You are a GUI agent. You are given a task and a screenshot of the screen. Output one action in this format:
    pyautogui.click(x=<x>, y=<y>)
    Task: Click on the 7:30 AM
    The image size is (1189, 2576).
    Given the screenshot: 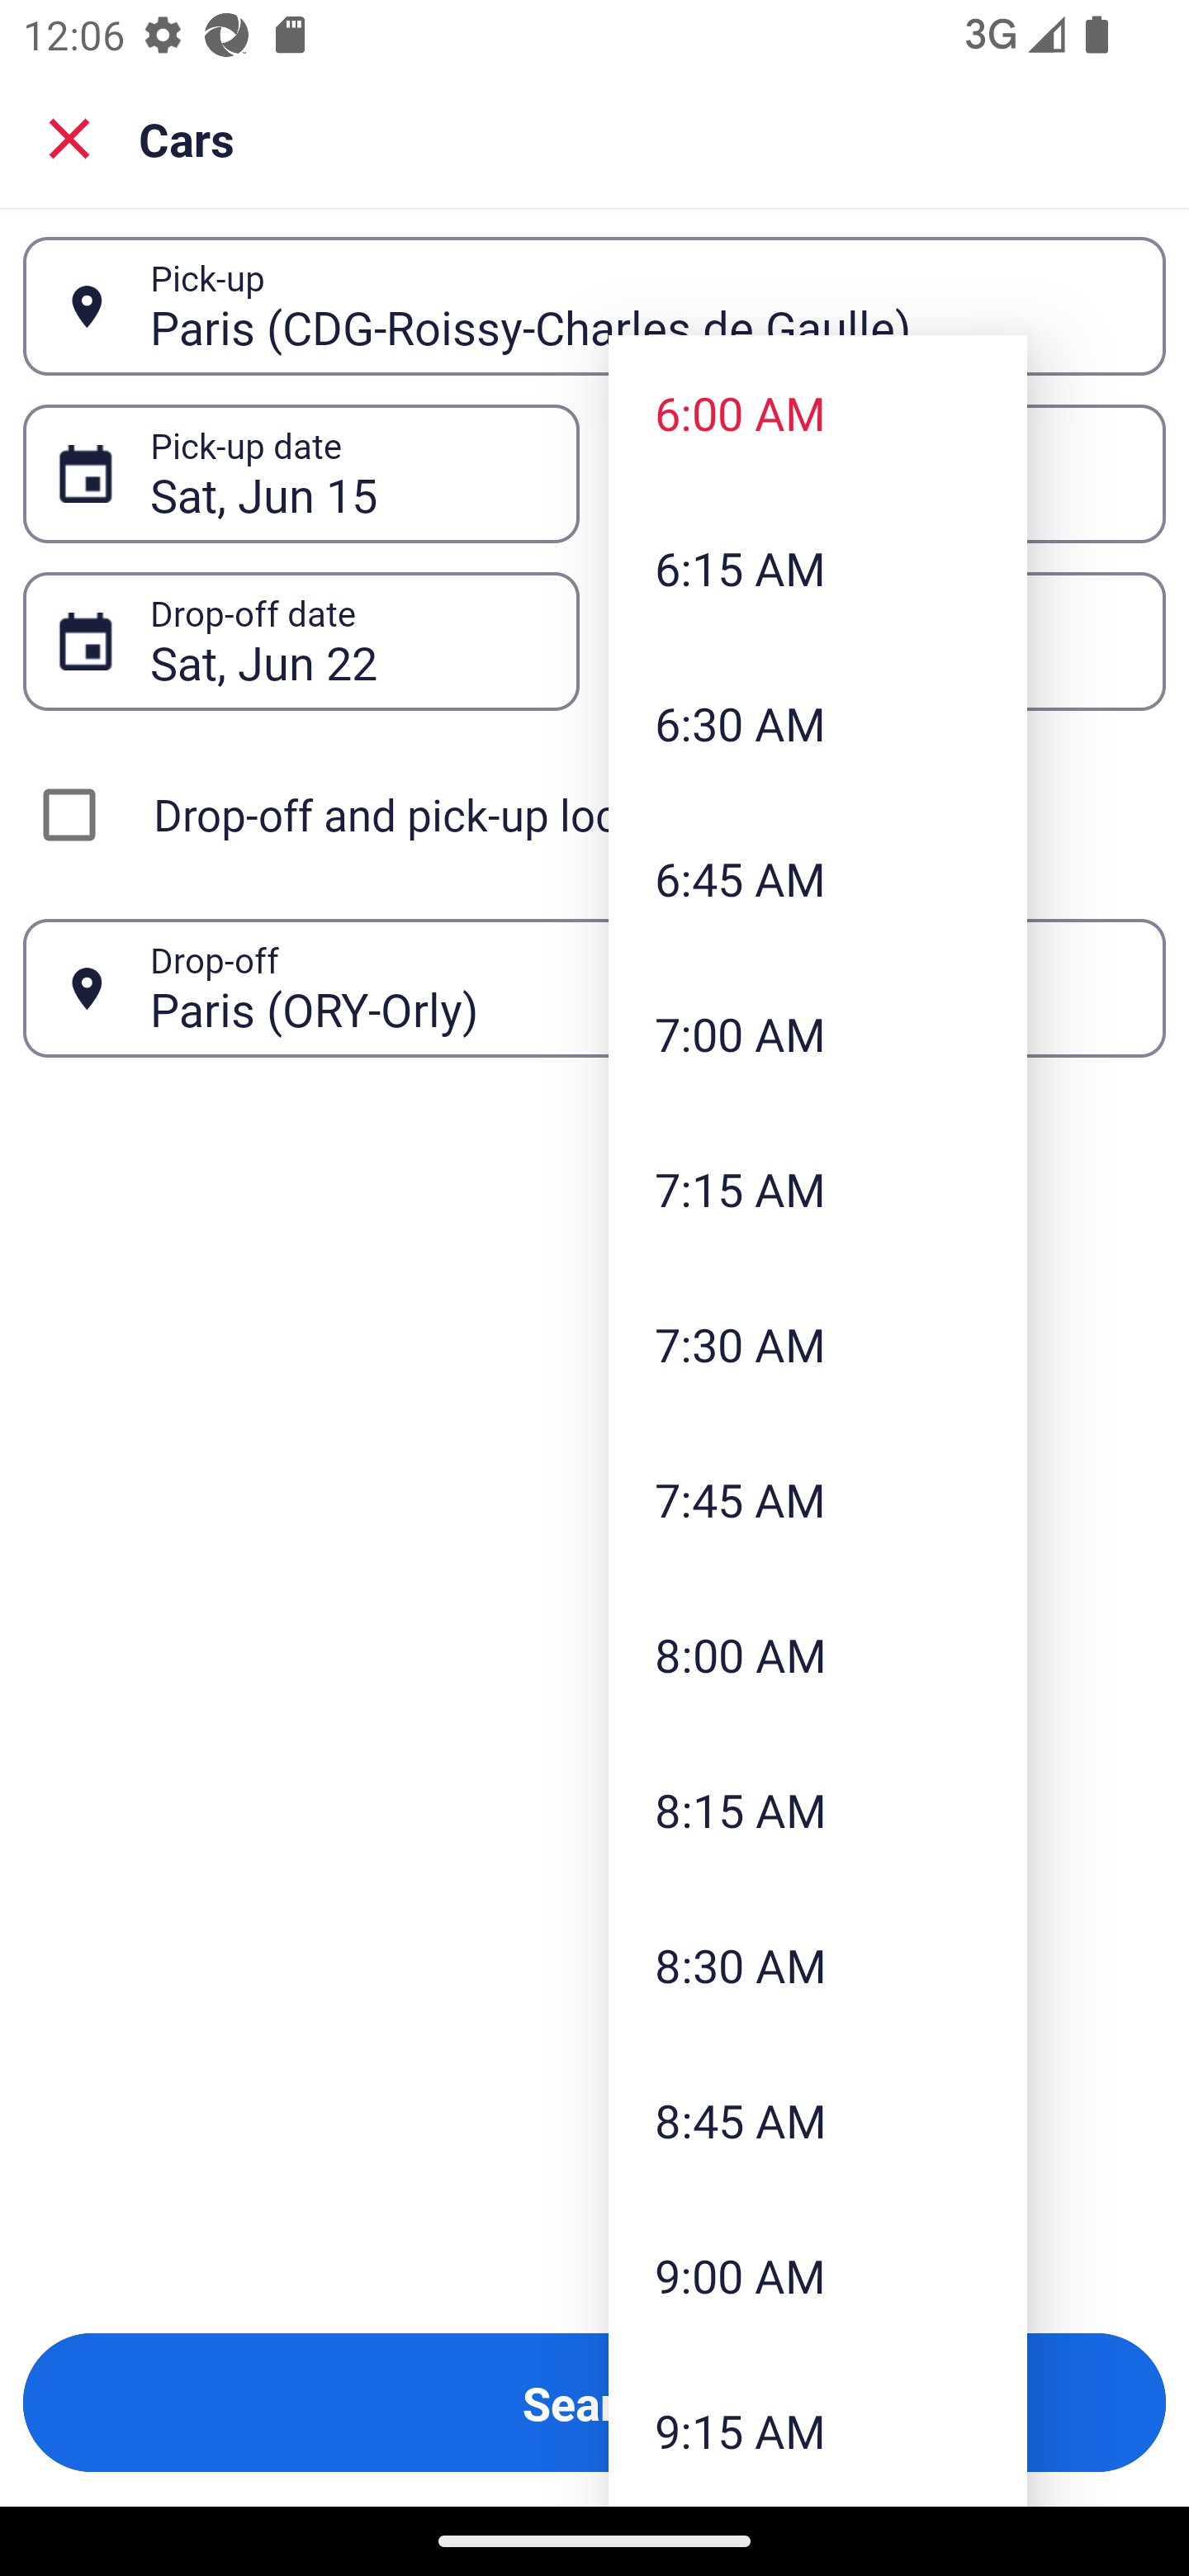 What is the action you would take?
    pyautogui.click(x=817, y=1344)
    